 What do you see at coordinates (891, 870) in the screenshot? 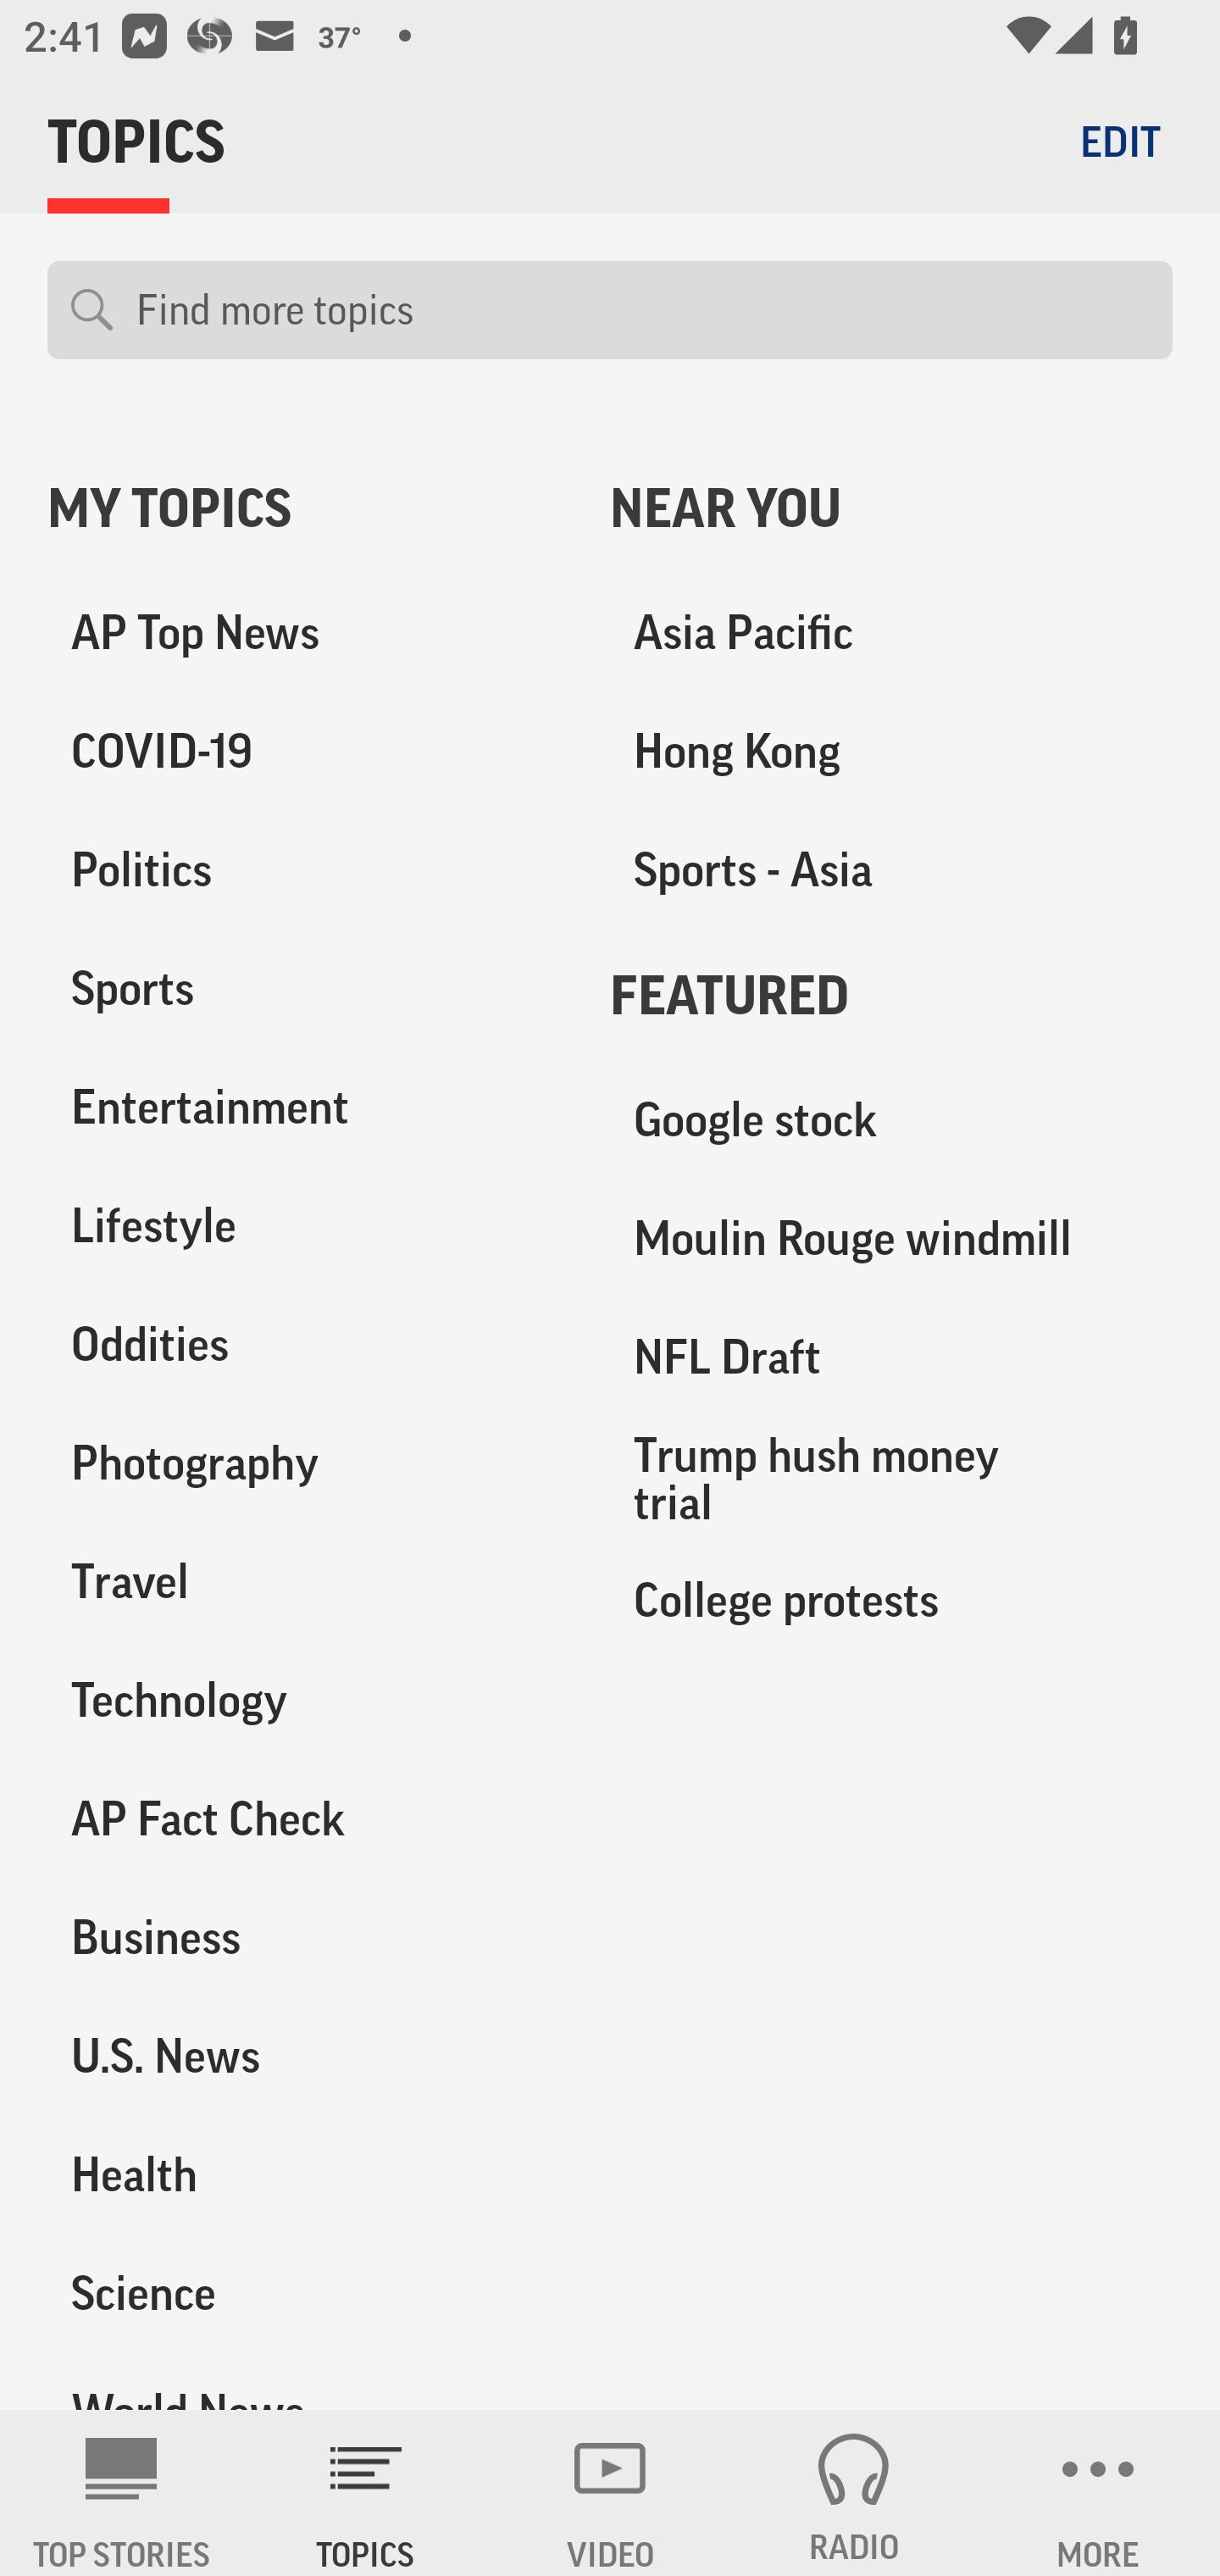
I see `Sports - Asia` at bounding box center [891, 870].